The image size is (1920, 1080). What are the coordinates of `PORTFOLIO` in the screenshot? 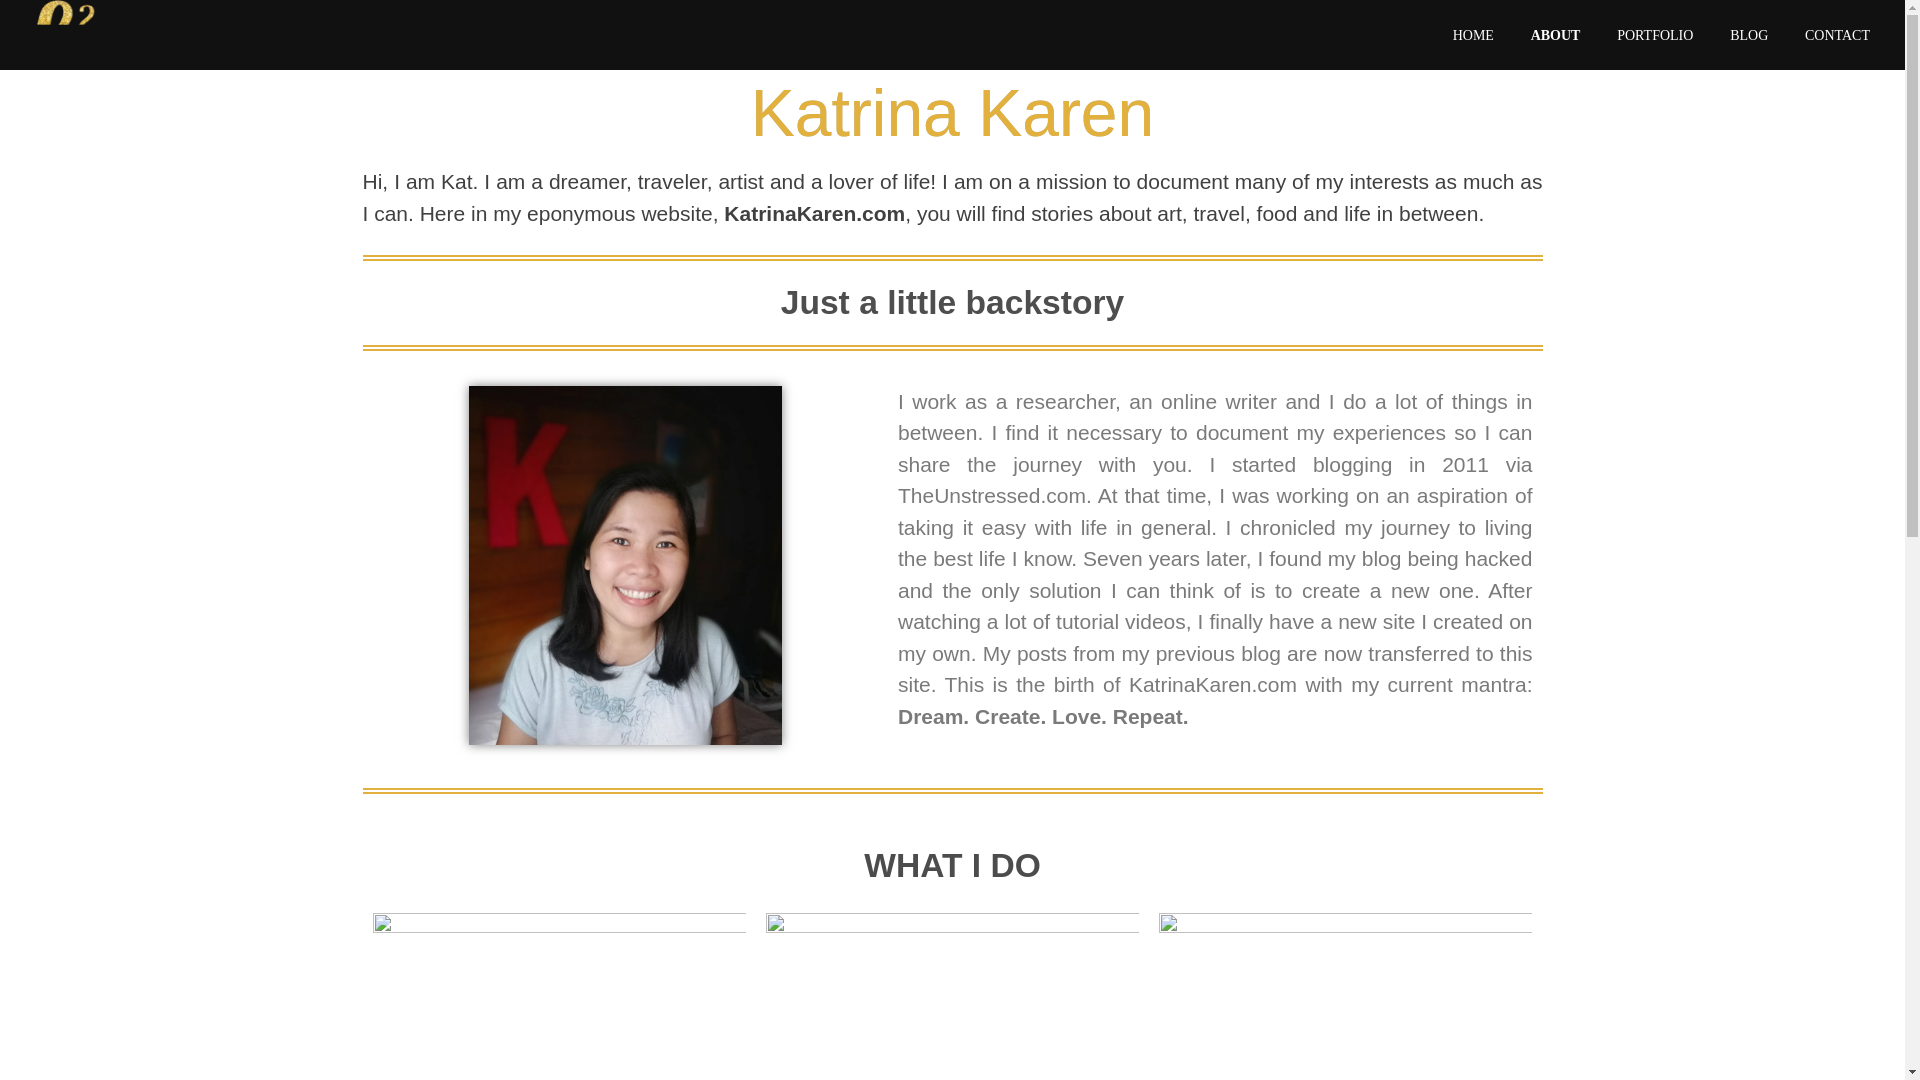 It's located at (1656, 27).